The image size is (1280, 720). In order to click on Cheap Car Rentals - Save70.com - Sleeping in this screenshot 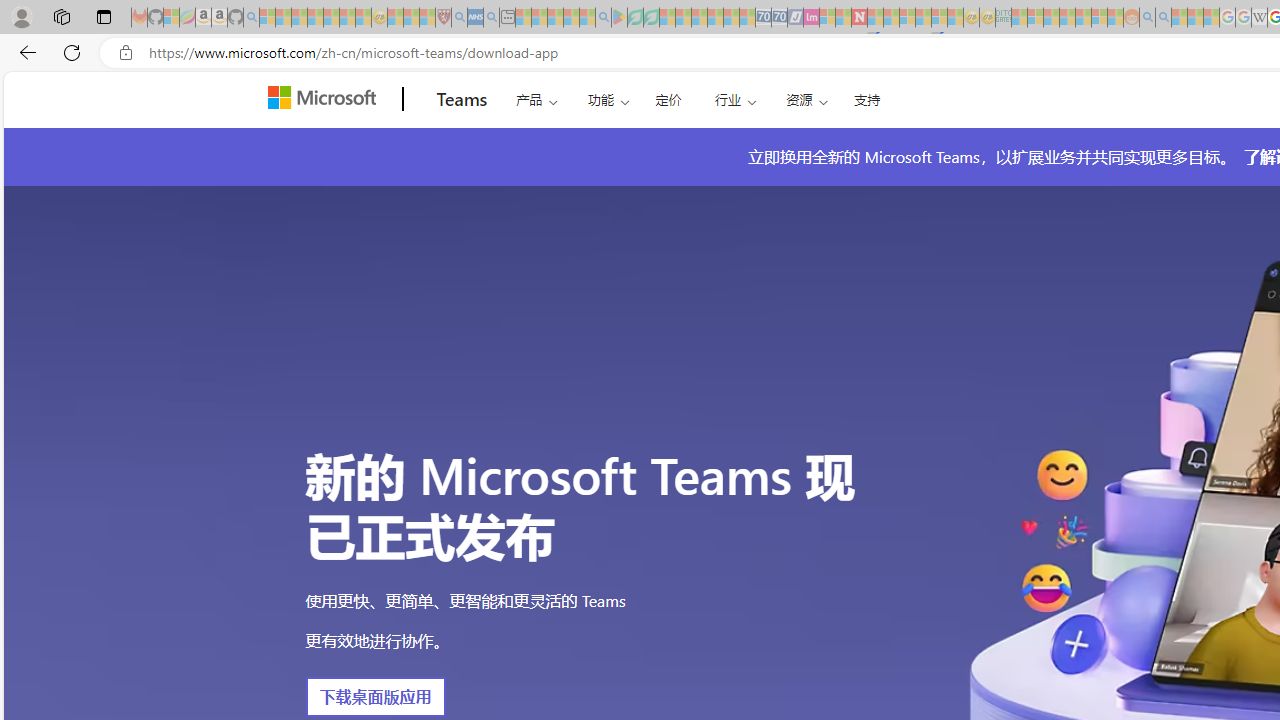, I will do `click(763, 18)`.